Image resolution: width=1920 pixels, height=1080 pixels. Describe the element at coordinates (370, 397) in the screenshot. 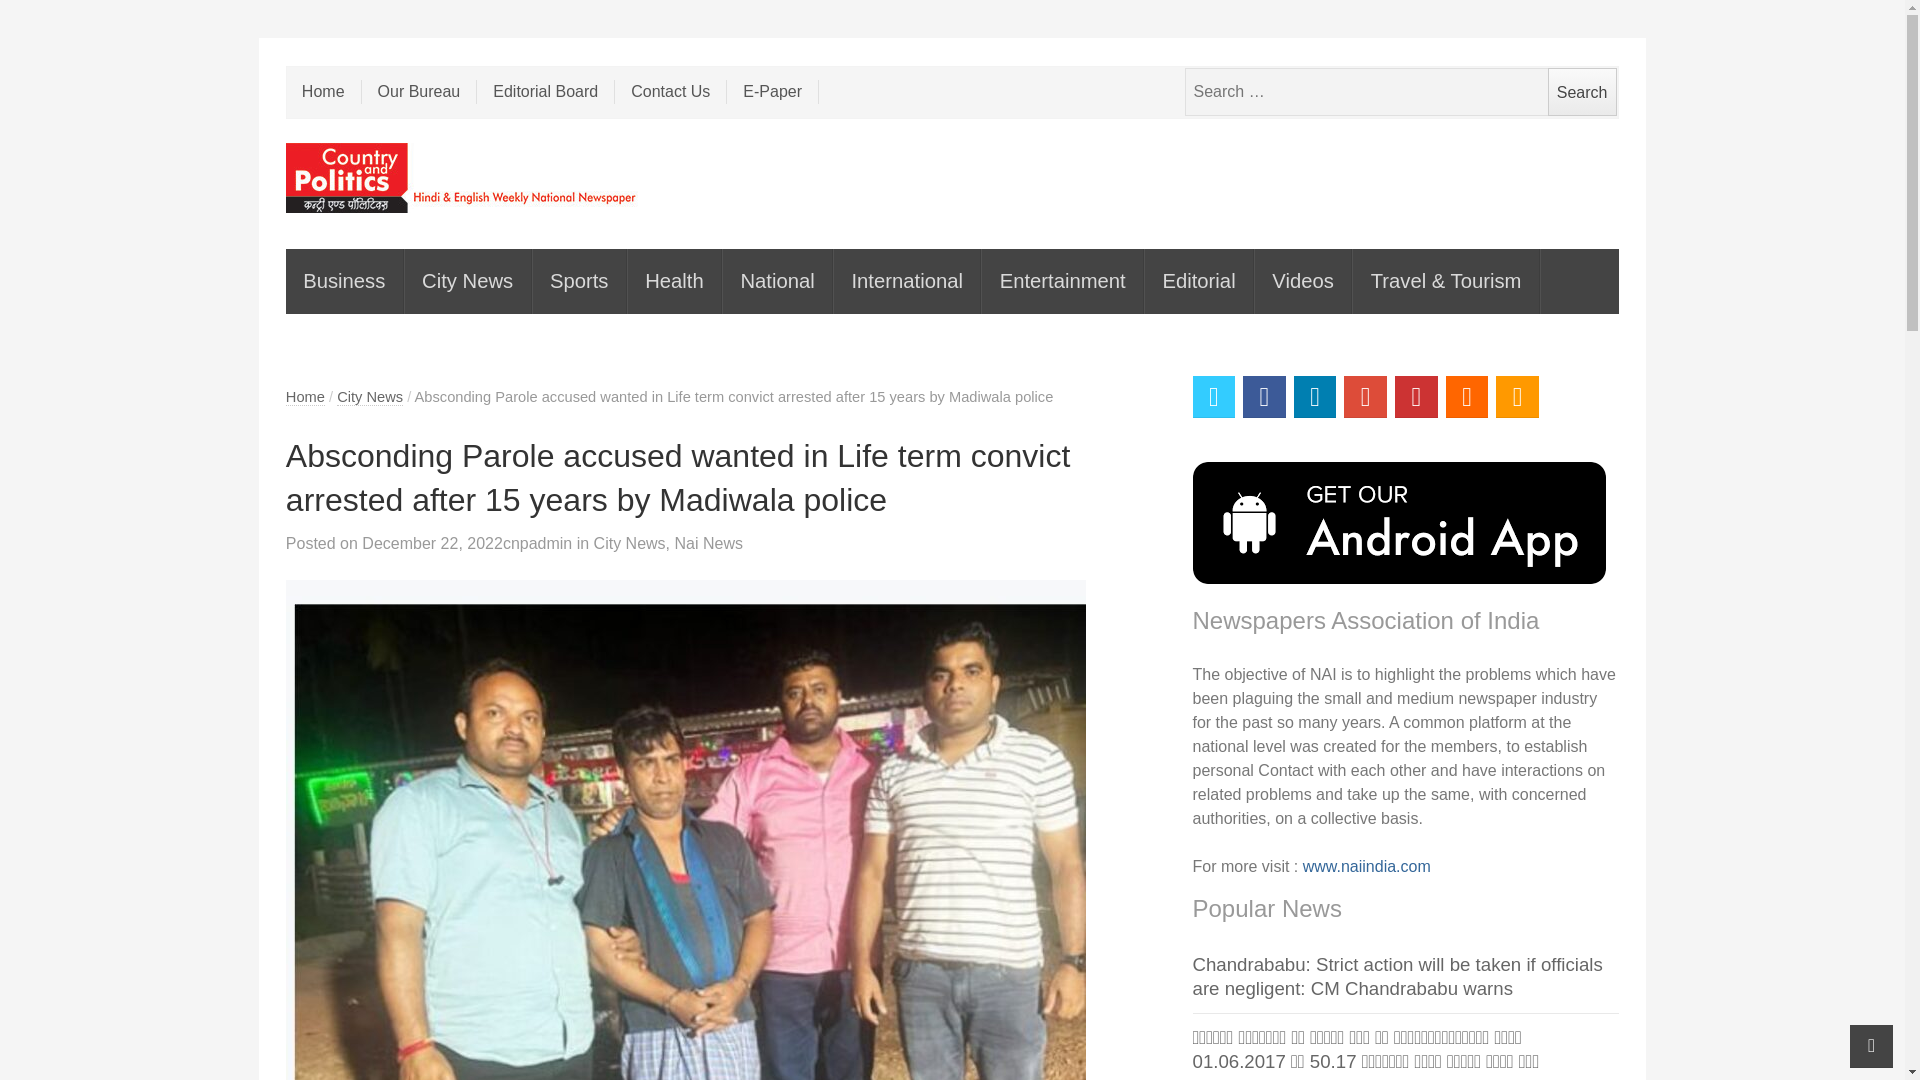

I see `City News` at that location.